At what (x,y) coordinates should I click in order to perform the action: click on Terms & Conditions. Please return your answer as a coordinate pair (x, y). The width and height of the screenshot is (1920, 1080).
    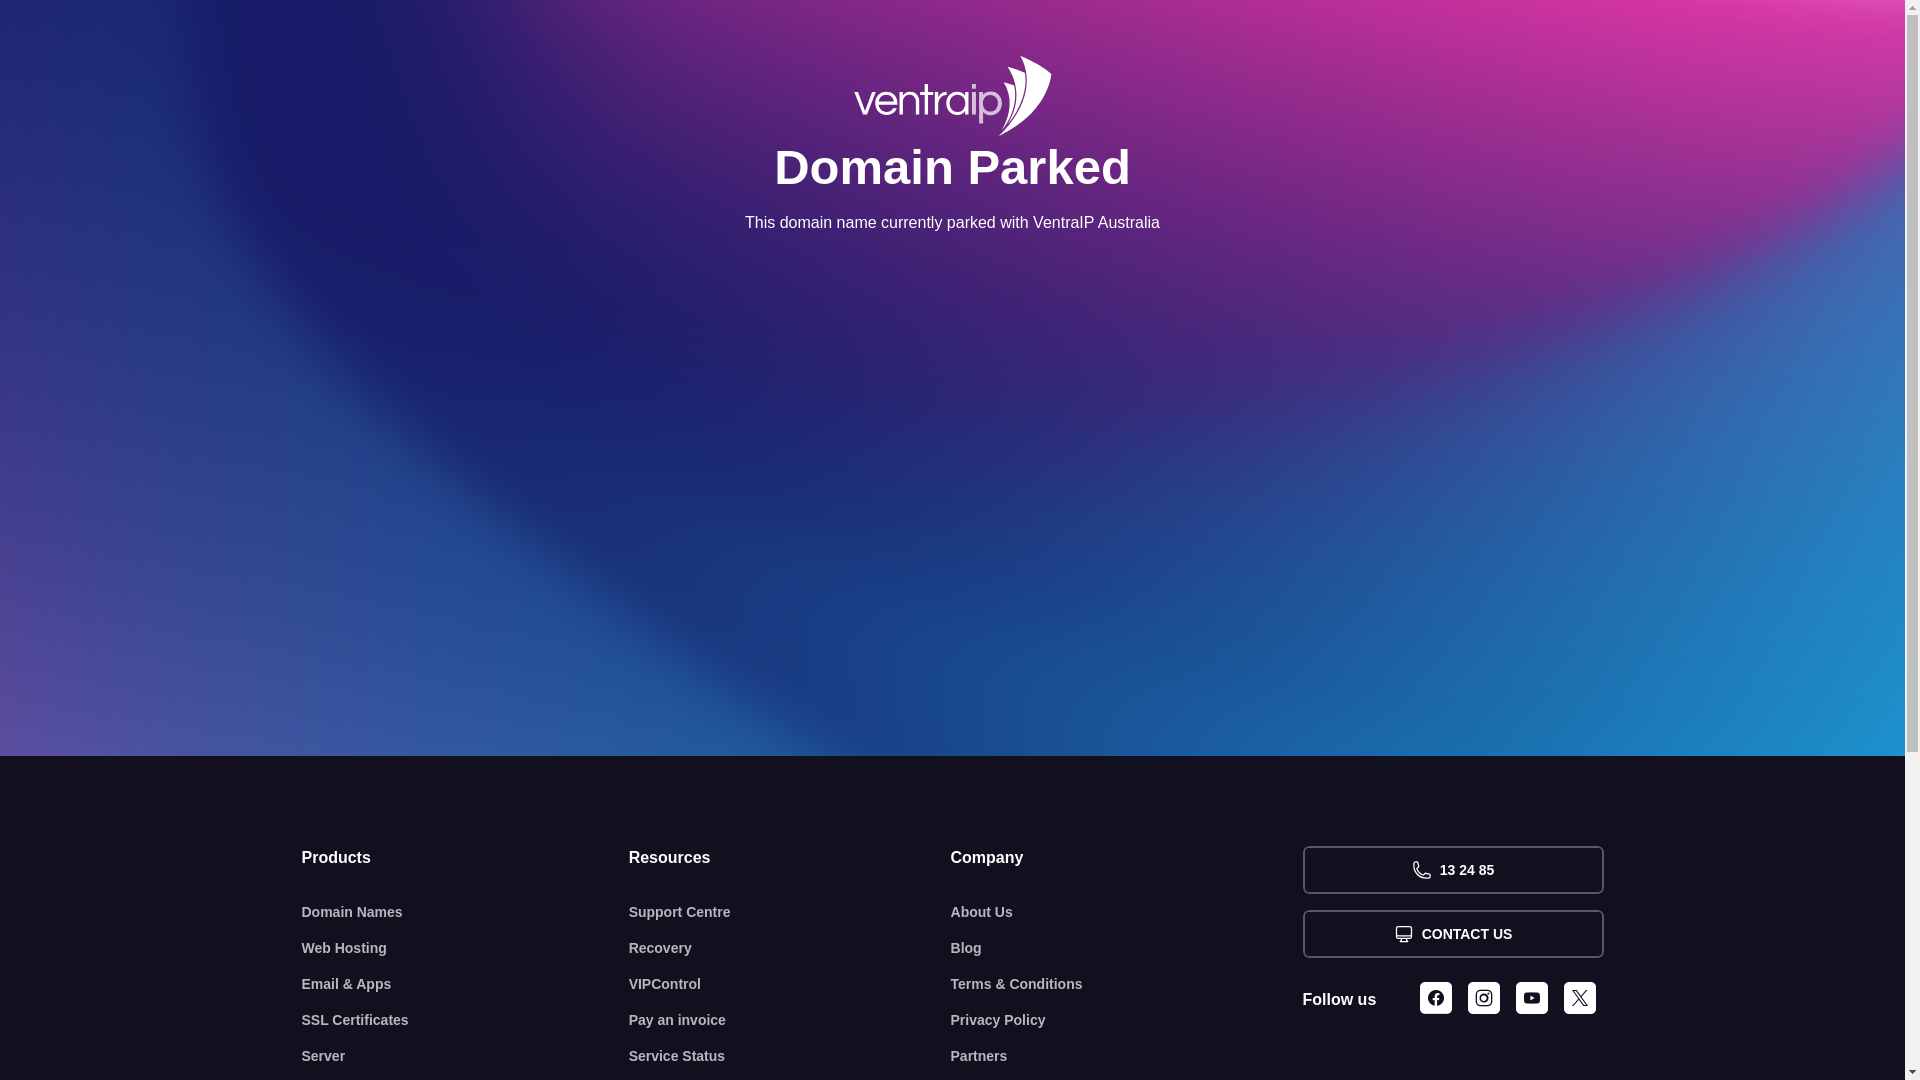
    Looking at the image, I should click on (1127, 984).